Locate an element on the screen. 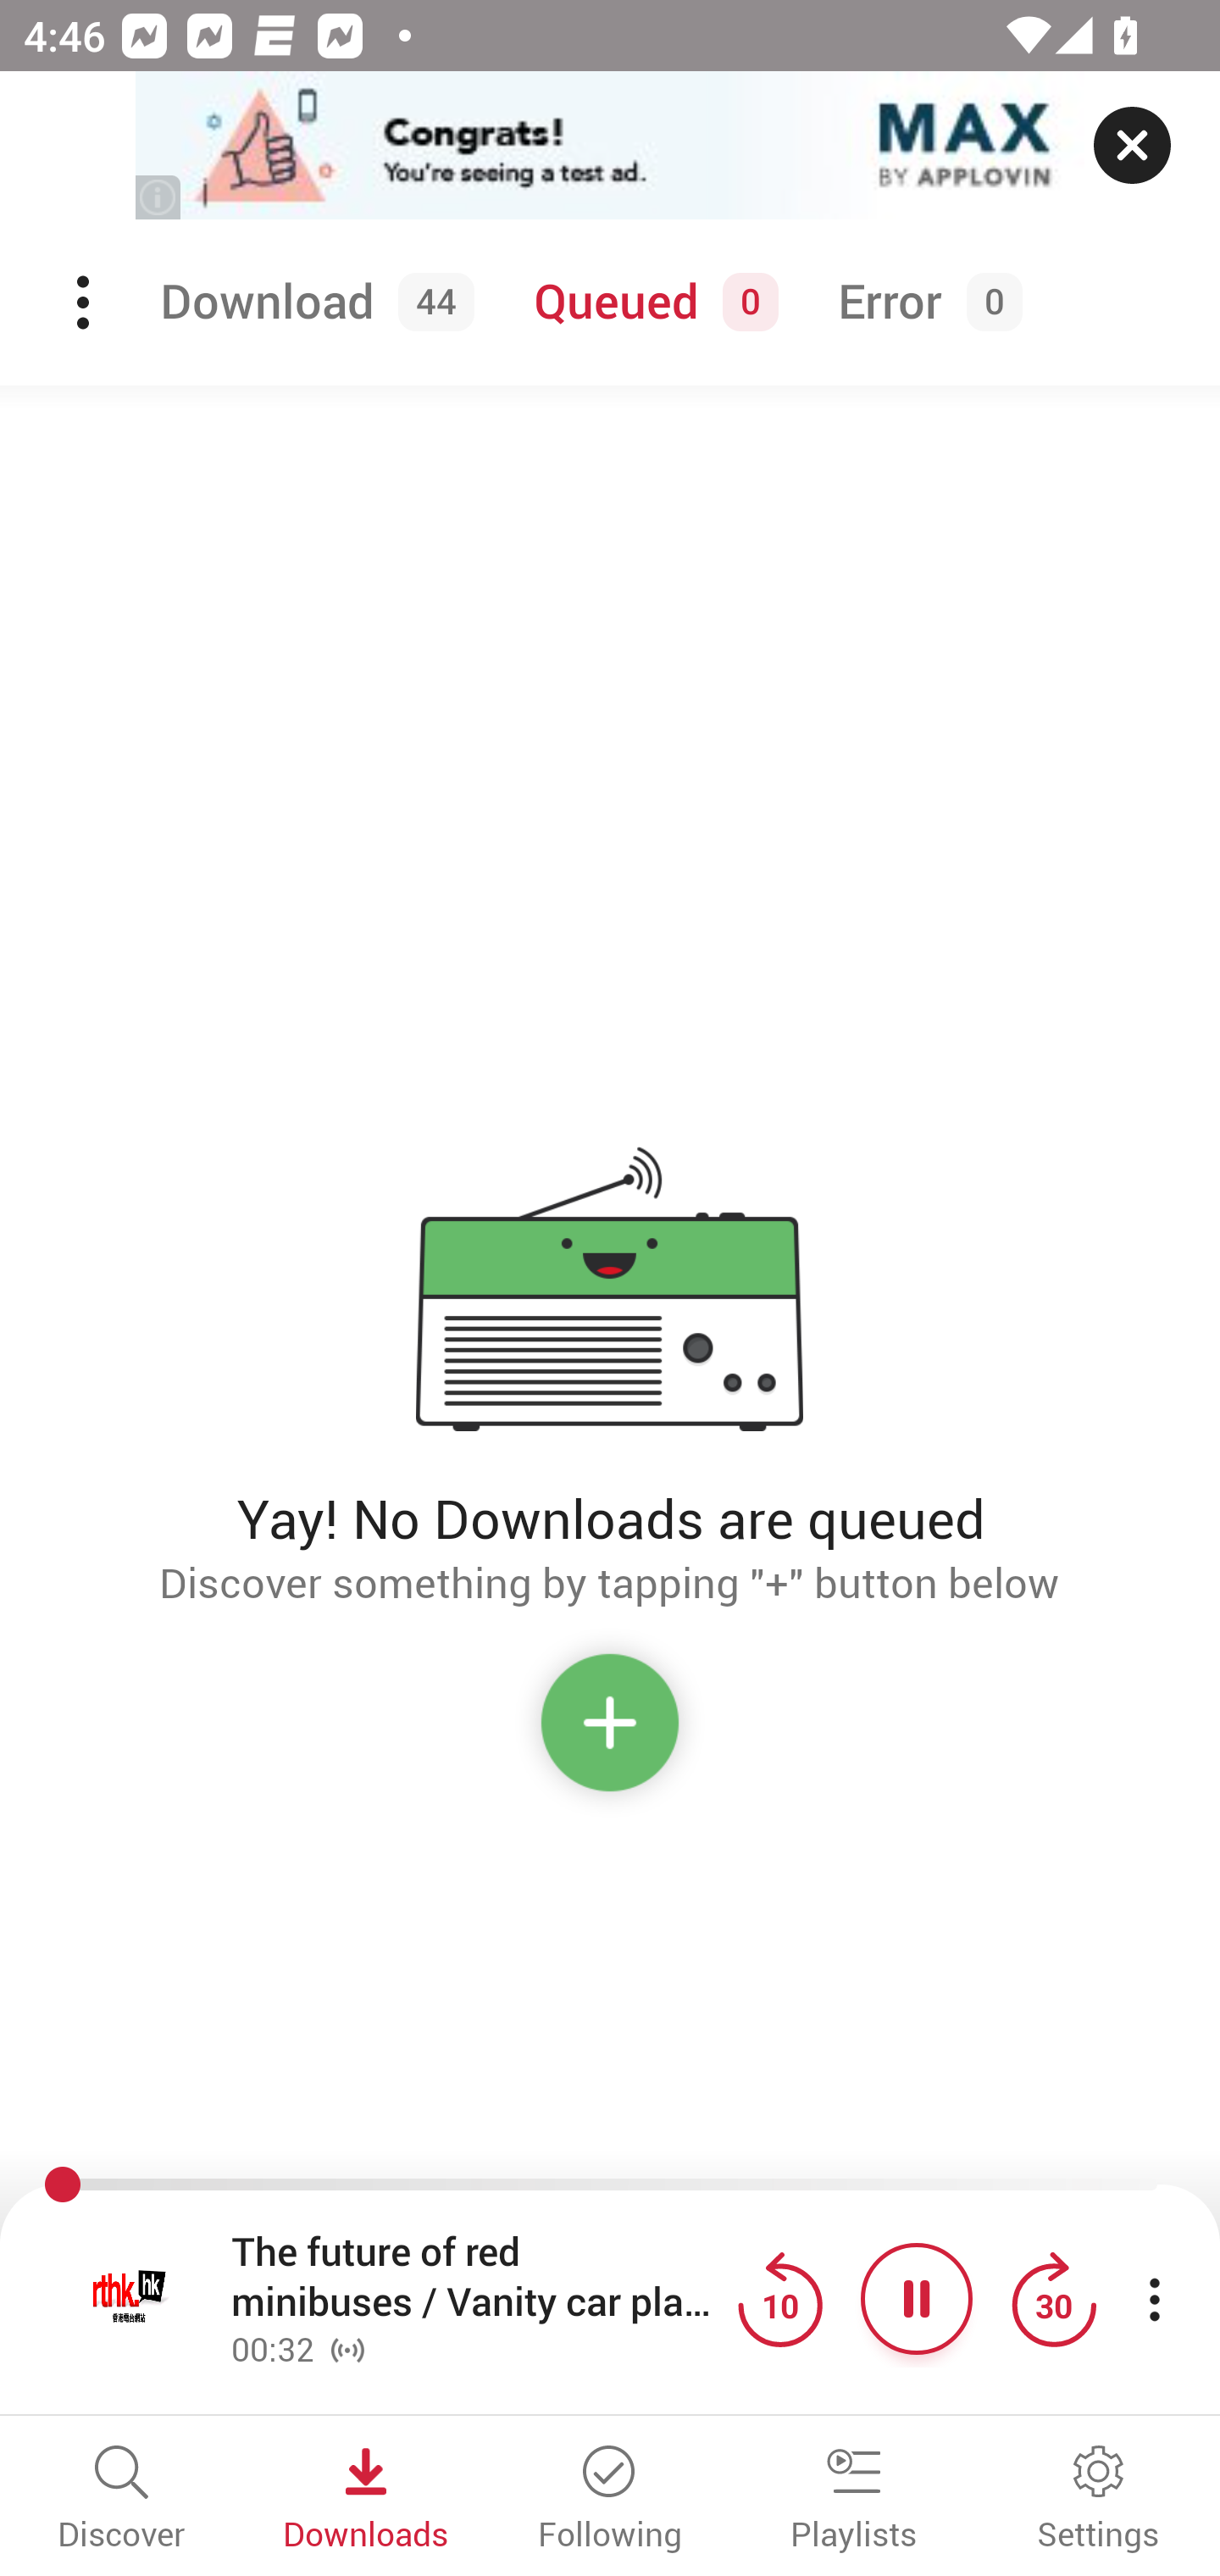  Jump back is located at coordinates (779, 2298).